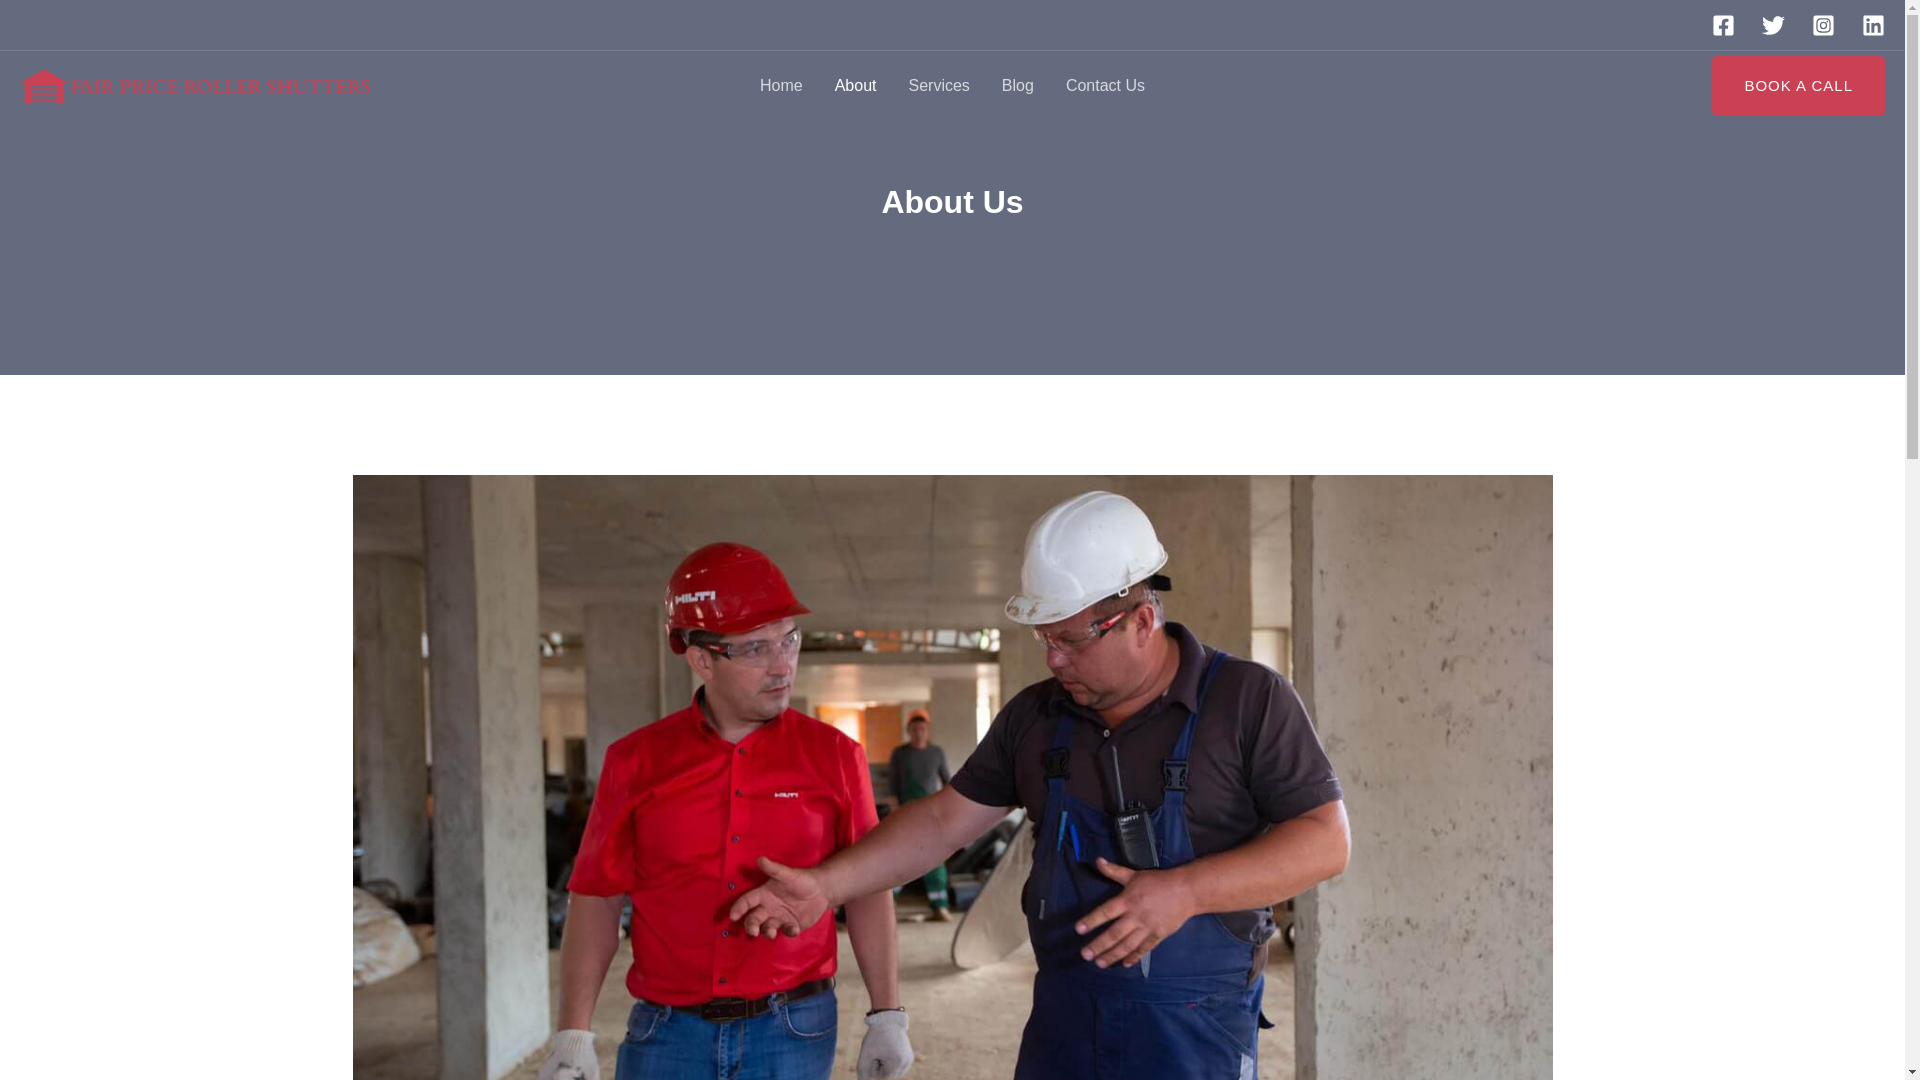  Describe the element at coordinates (938, 85) in the screenshot. I see `Services` at that location.